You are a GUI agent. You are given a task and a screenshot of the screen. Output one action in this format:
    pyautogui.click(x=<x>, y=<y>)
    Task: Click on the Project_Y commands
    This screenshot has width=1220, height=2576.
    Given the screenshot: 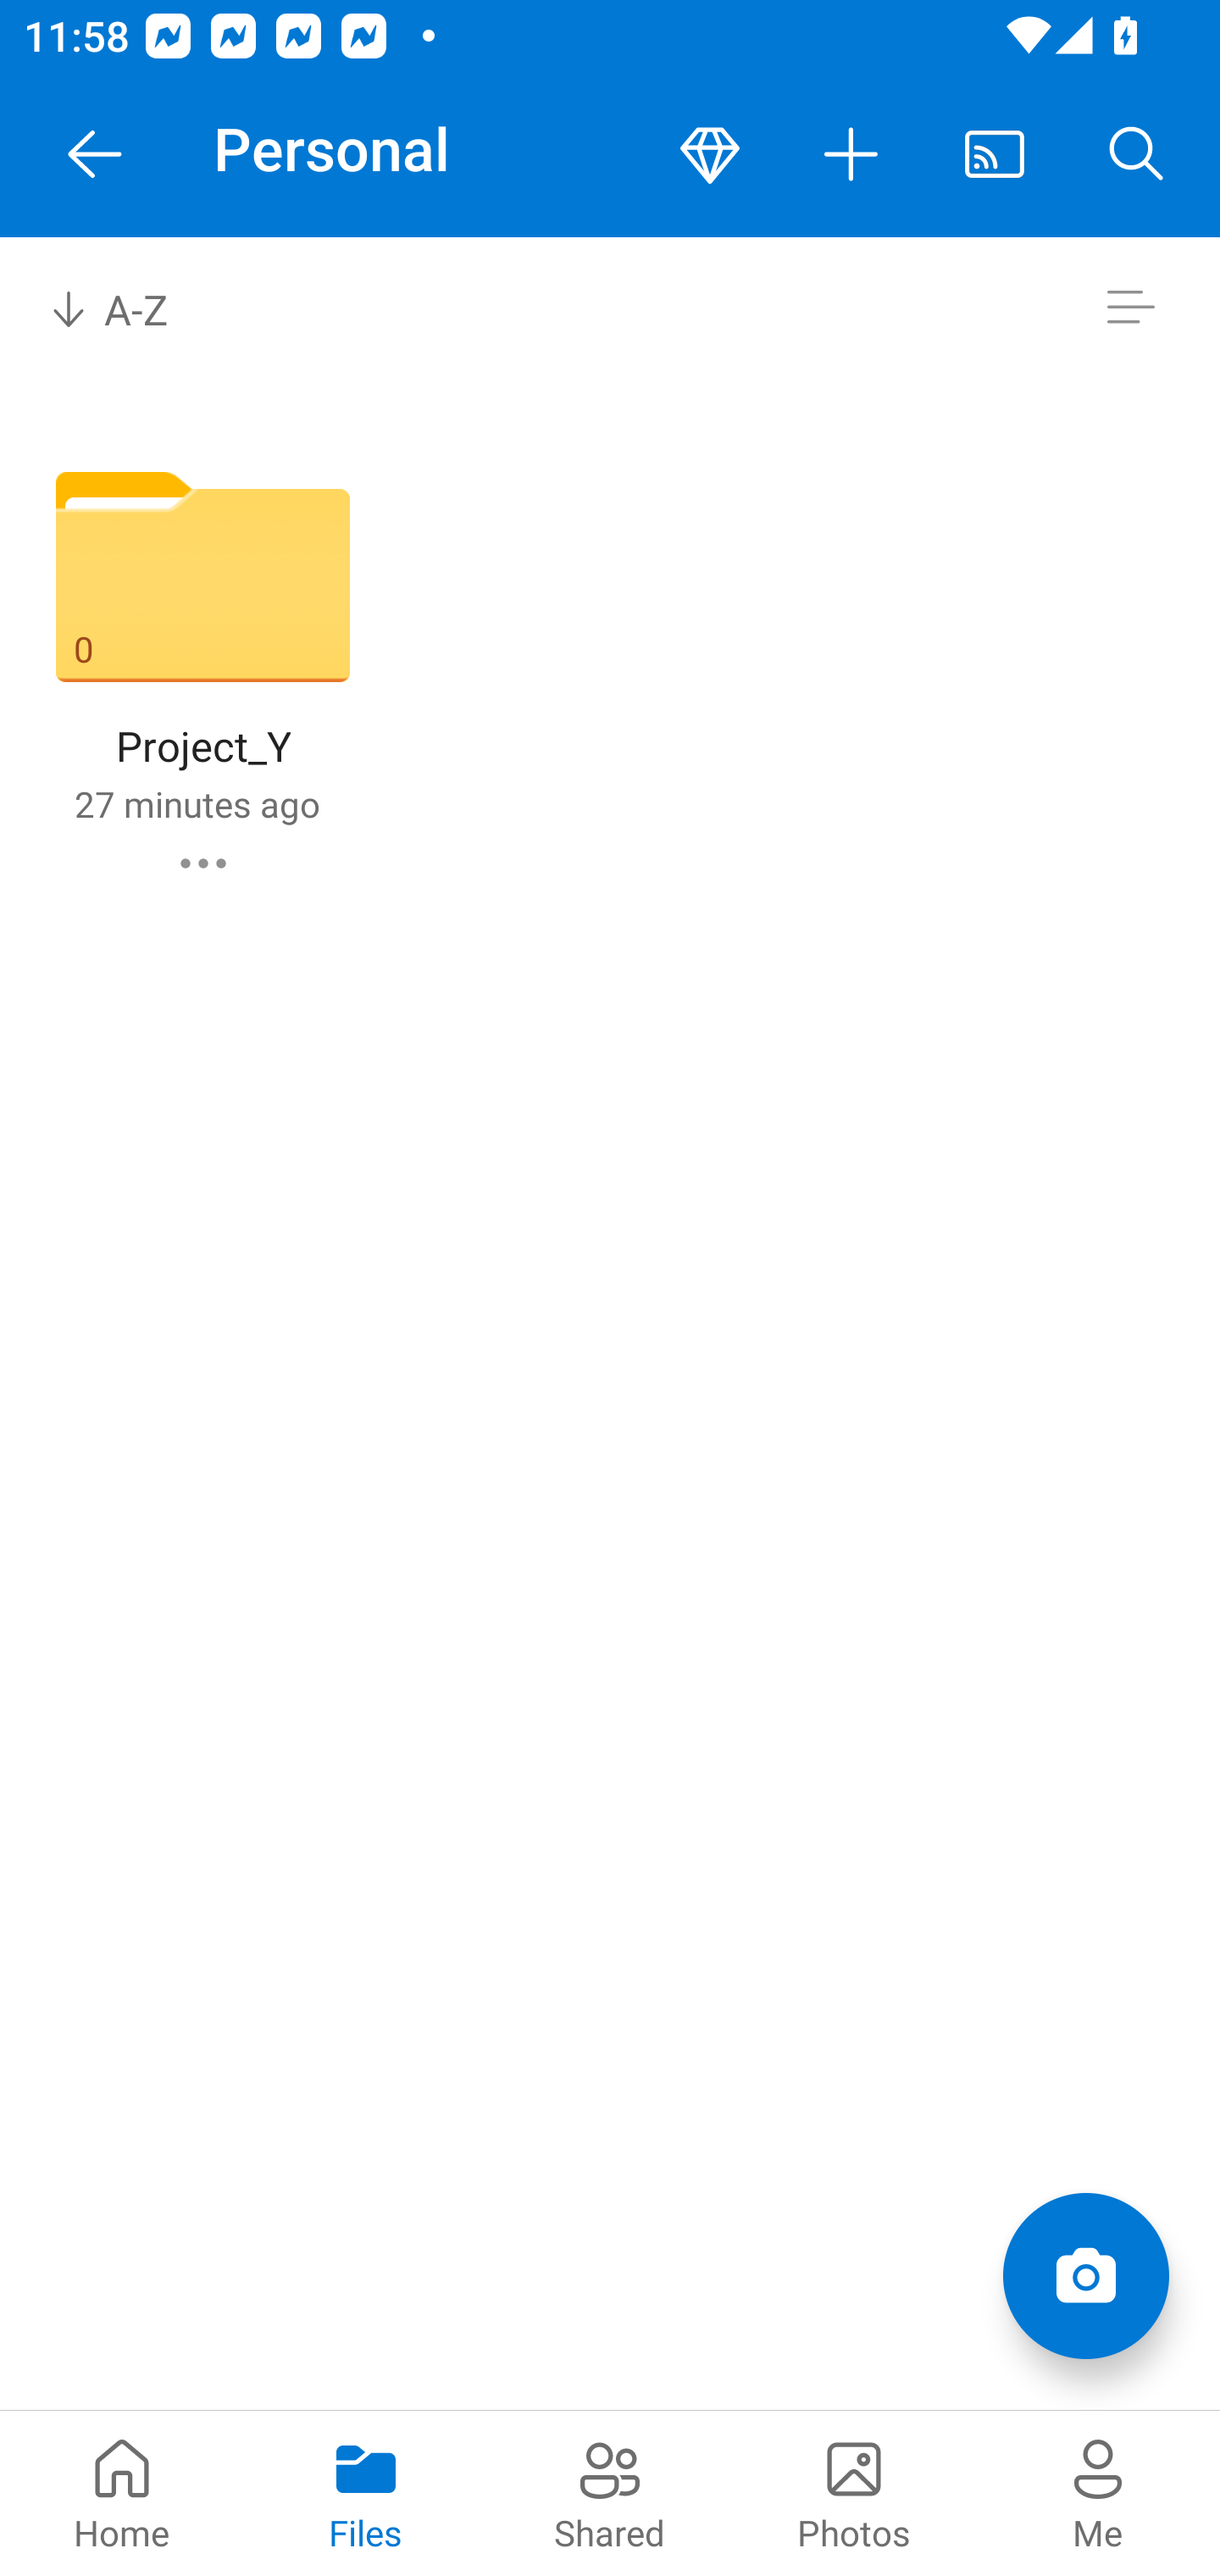 What is the action you would take?
    pyautogui.click(x=203, y=863)
    